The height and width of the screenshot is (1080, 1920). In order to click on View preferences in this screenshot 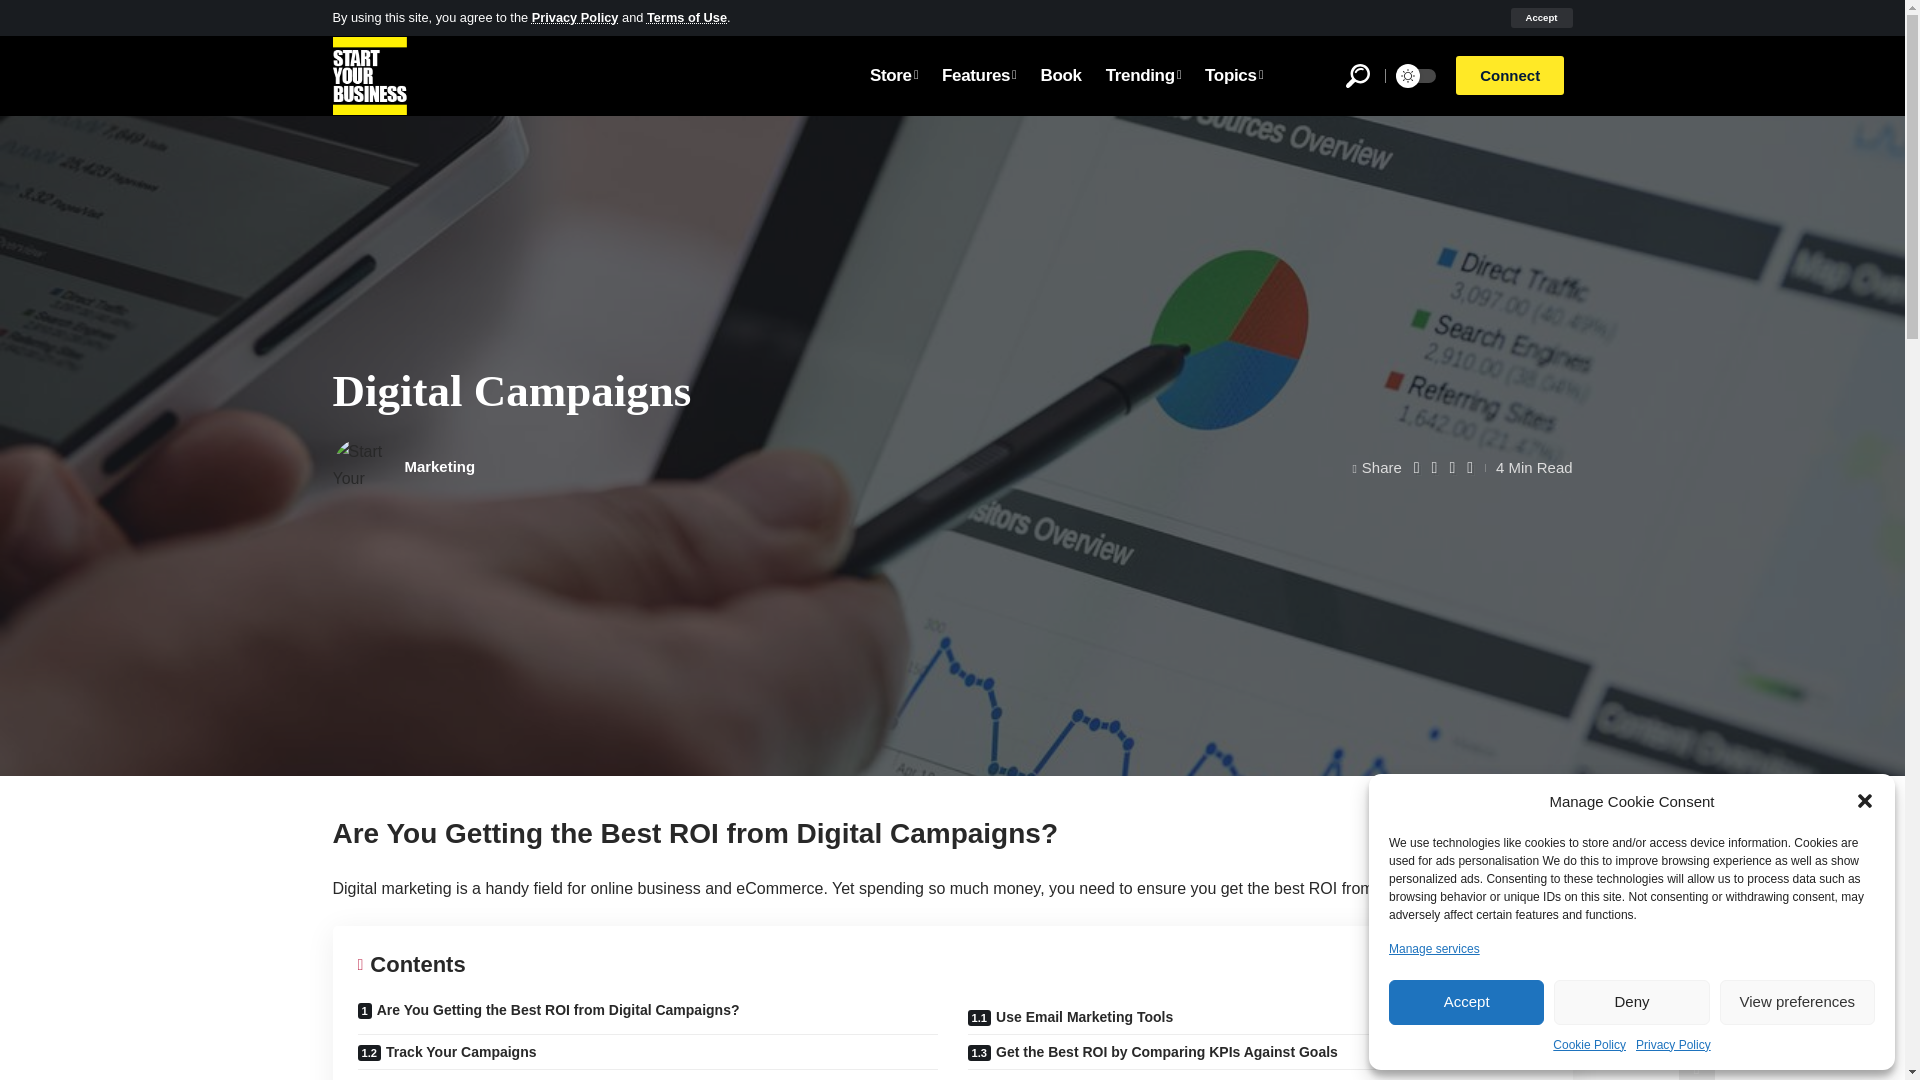, I will do `click(1798, 1002)`.